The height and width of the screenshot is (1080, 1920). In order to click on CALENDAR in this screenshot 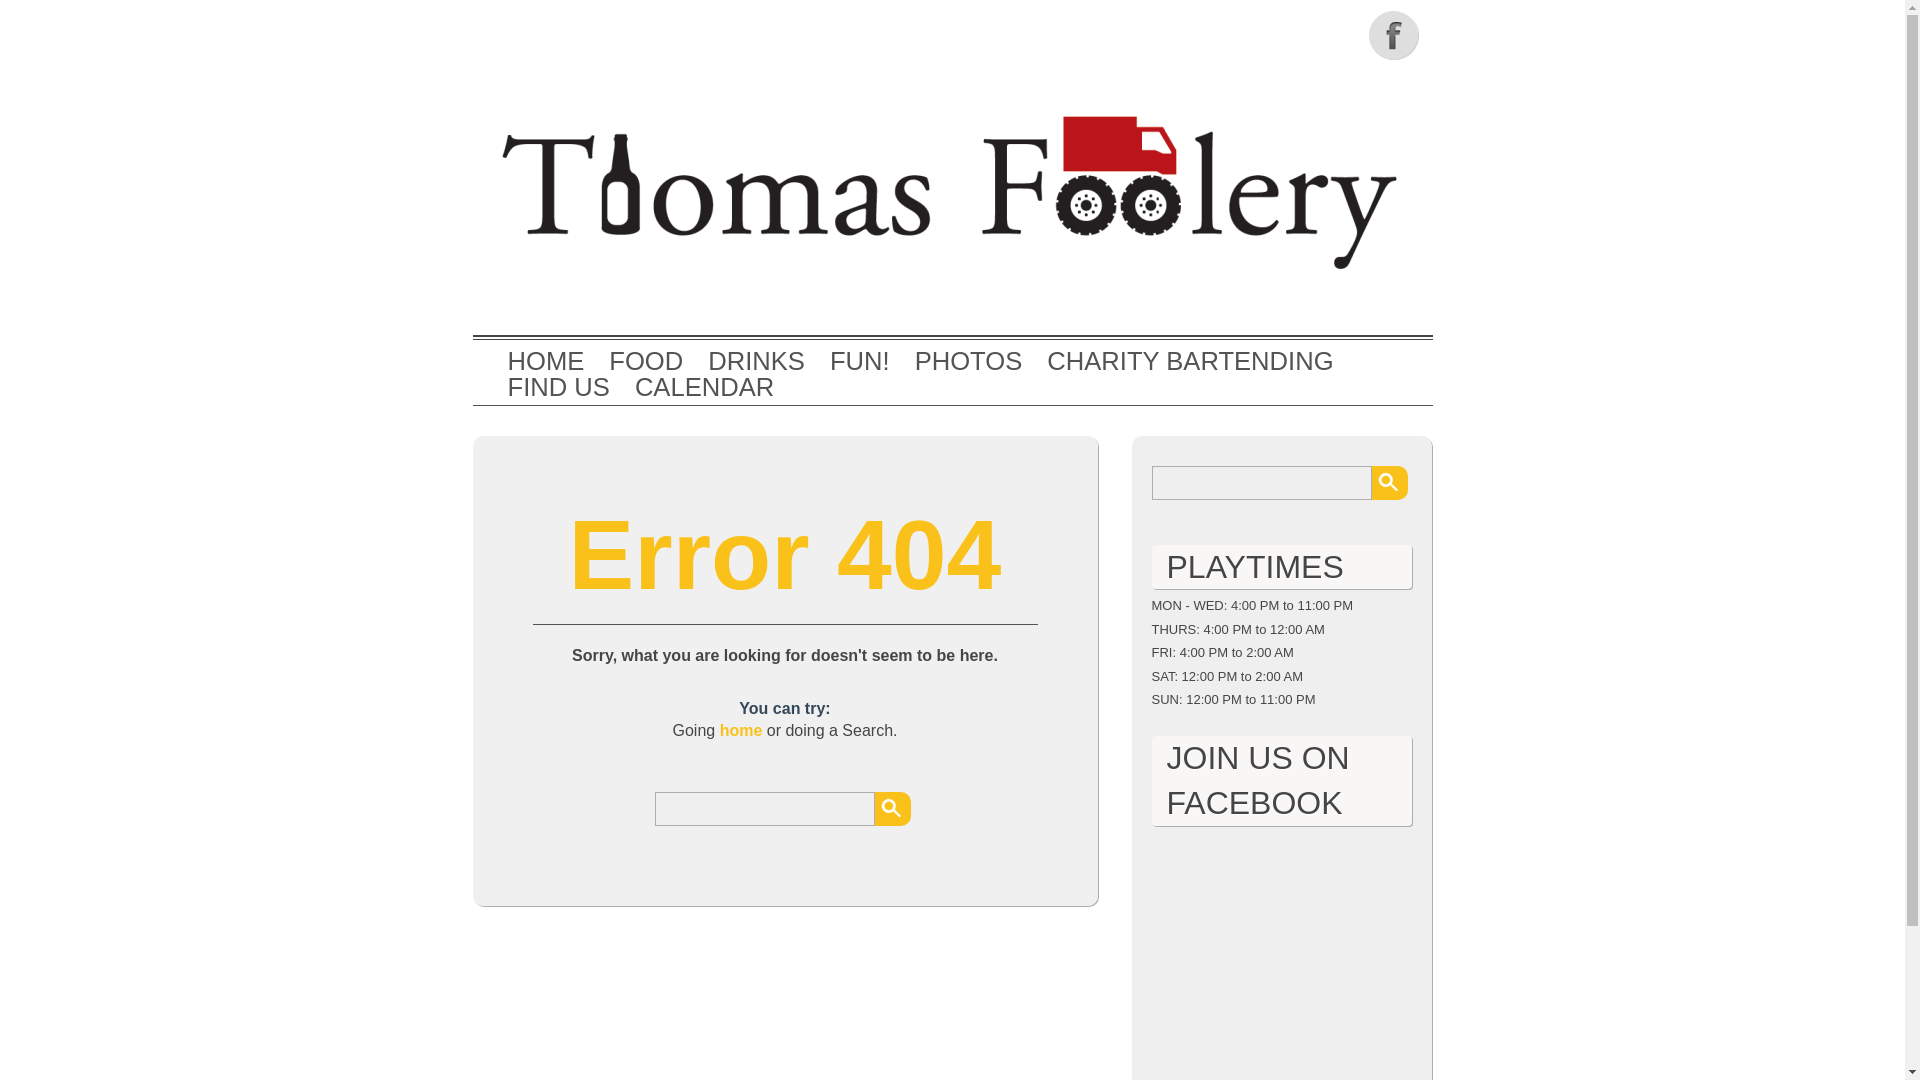, I will do `click(704, 387)`.